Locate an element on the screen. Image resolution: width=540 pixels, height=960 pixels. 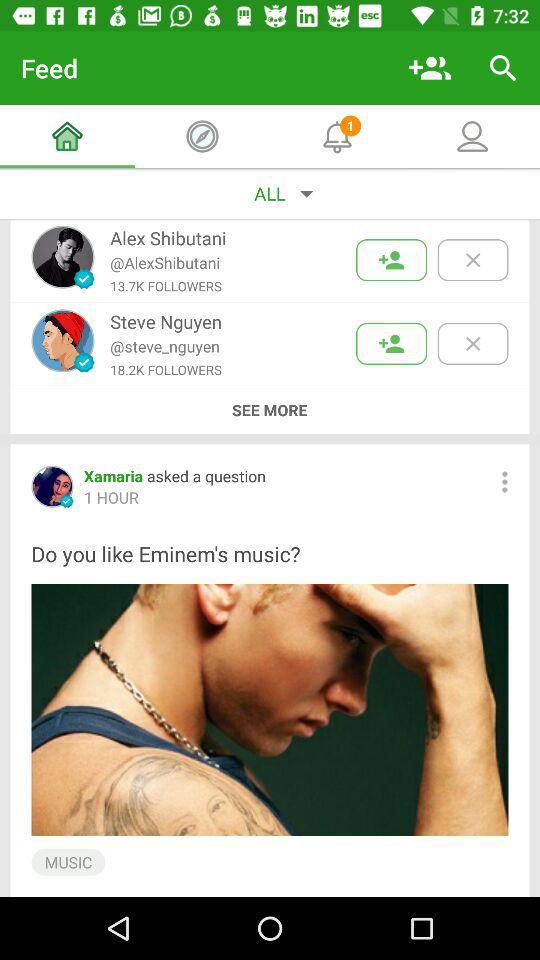
turn on the item above xamaria asked a is located at coordinates (269, 410).